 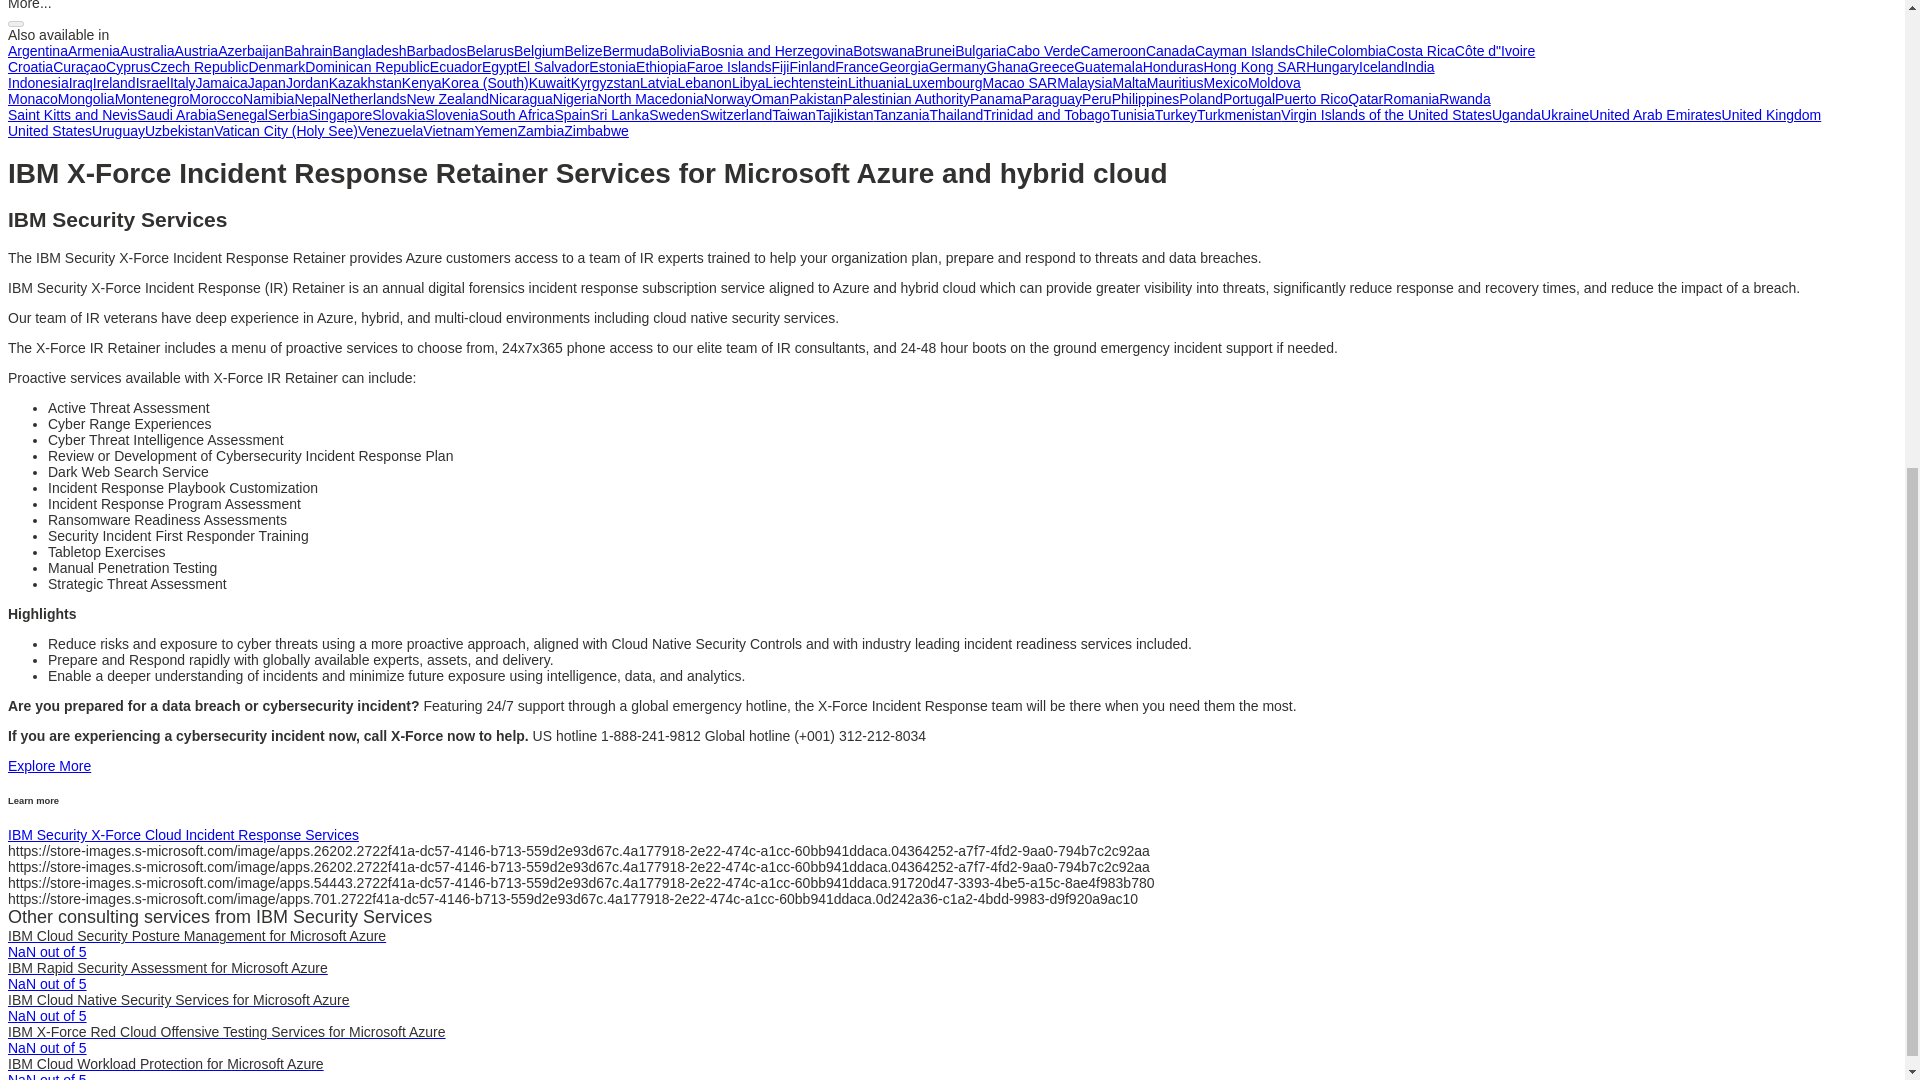 What do you see at coordinates (146, 51) in the screenshot?
I see `Australia` at bounding box center [146, 51].